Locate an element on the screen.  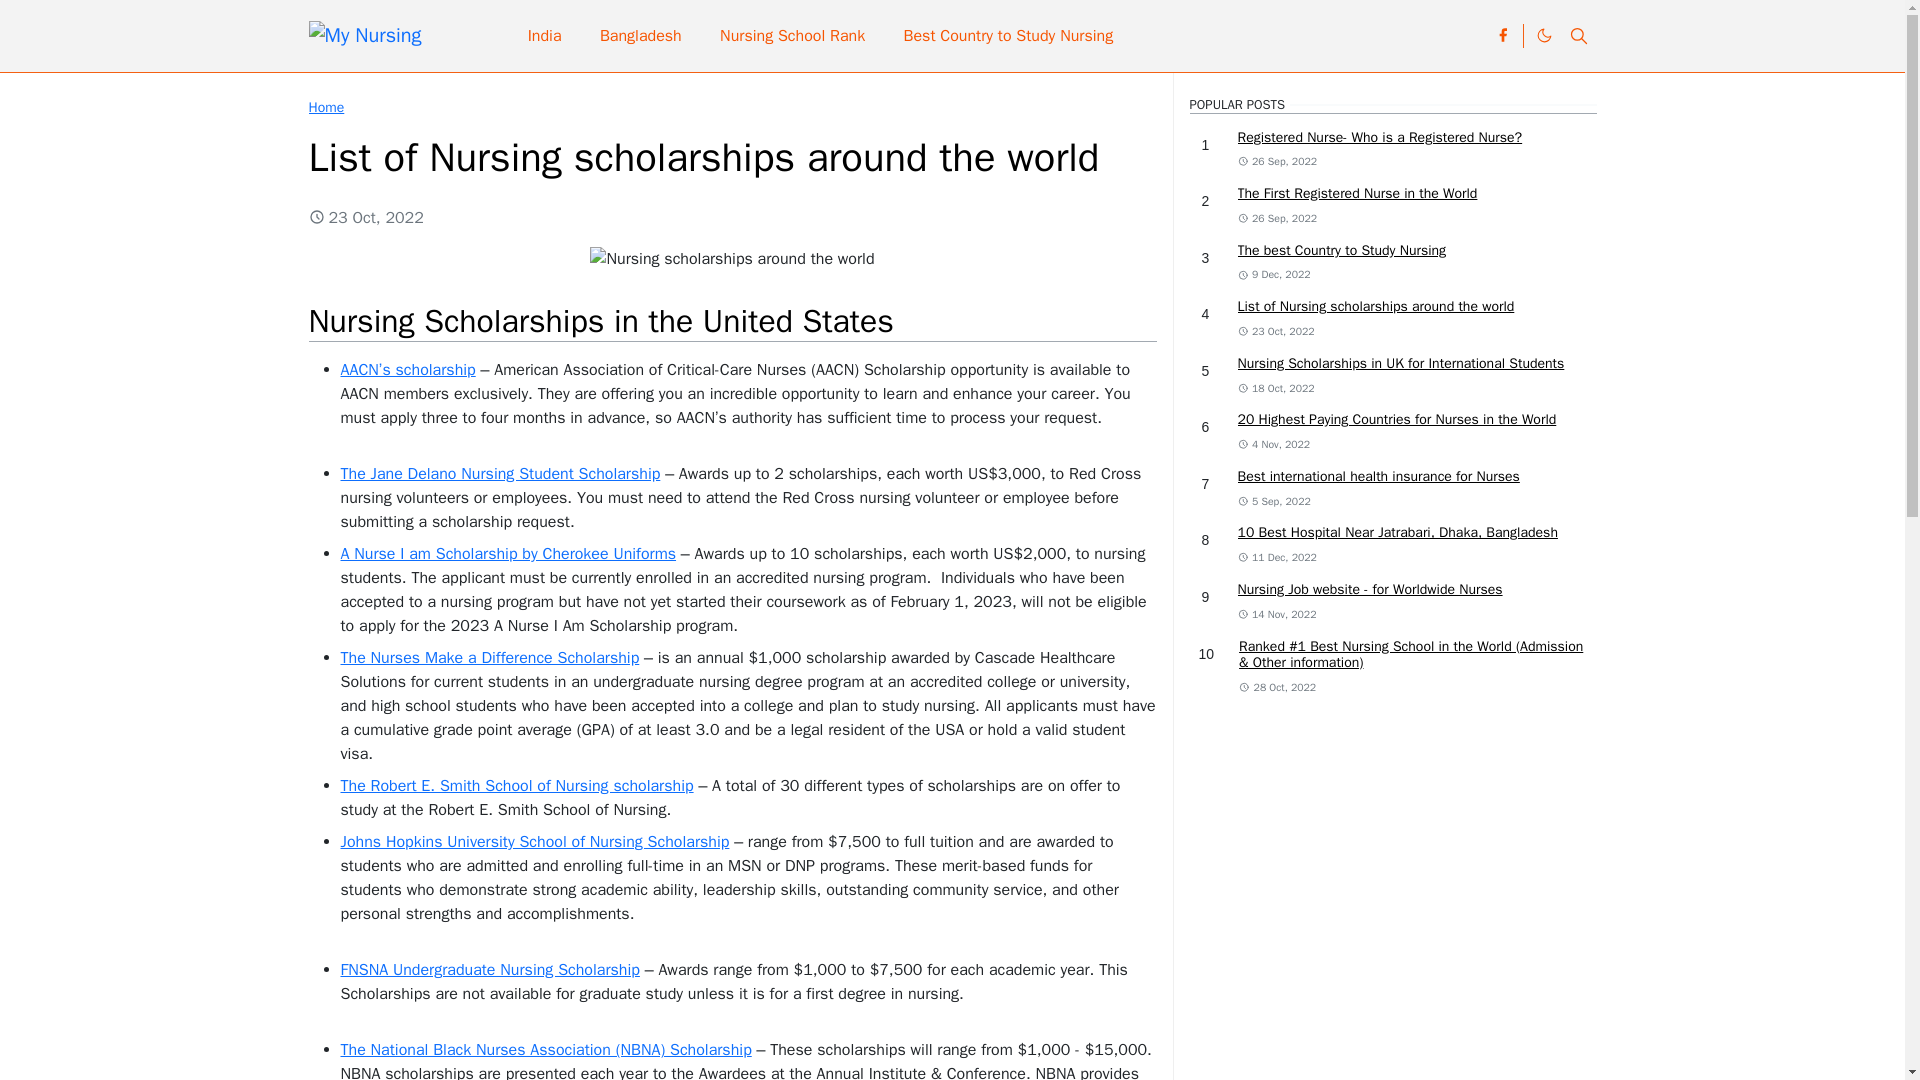
9 is located at coordinates (1206, 598).